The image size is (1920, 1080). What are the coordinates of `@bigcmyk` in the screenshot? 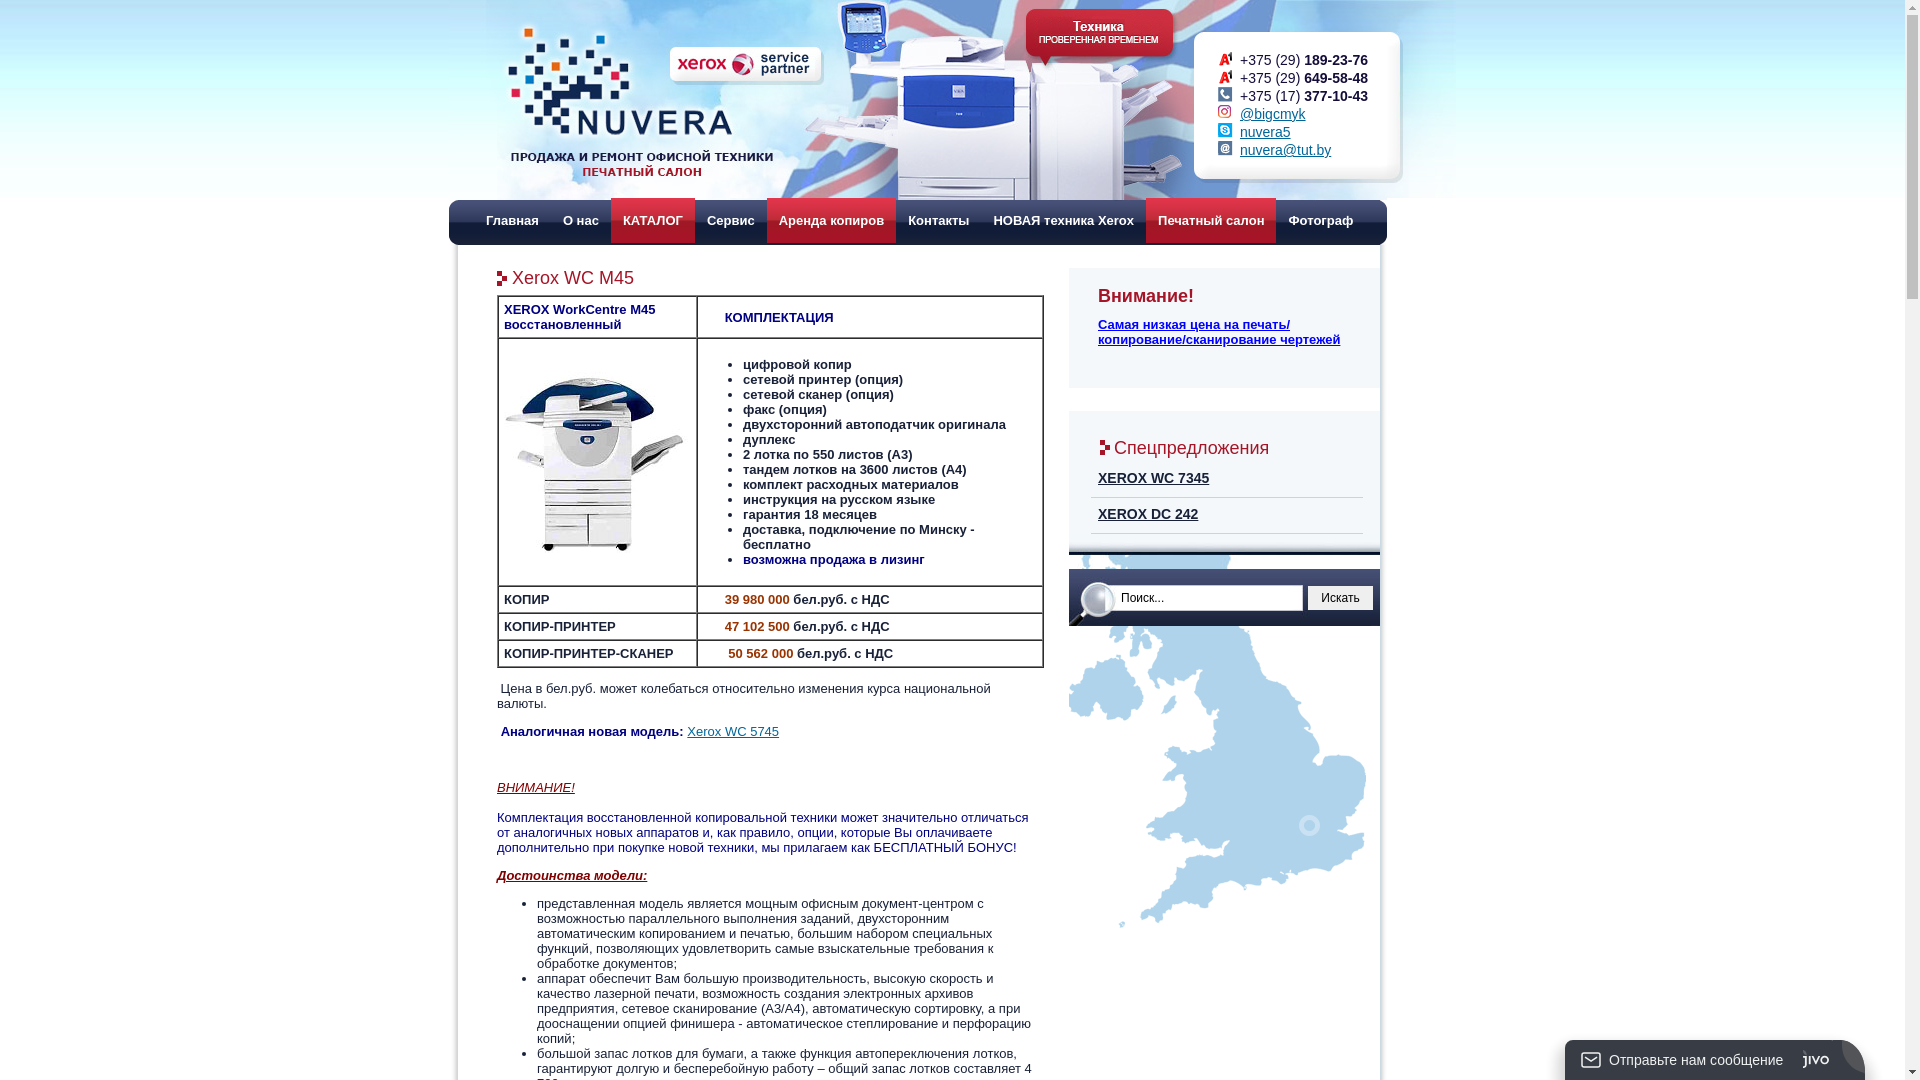 It's located at (1273, 114).